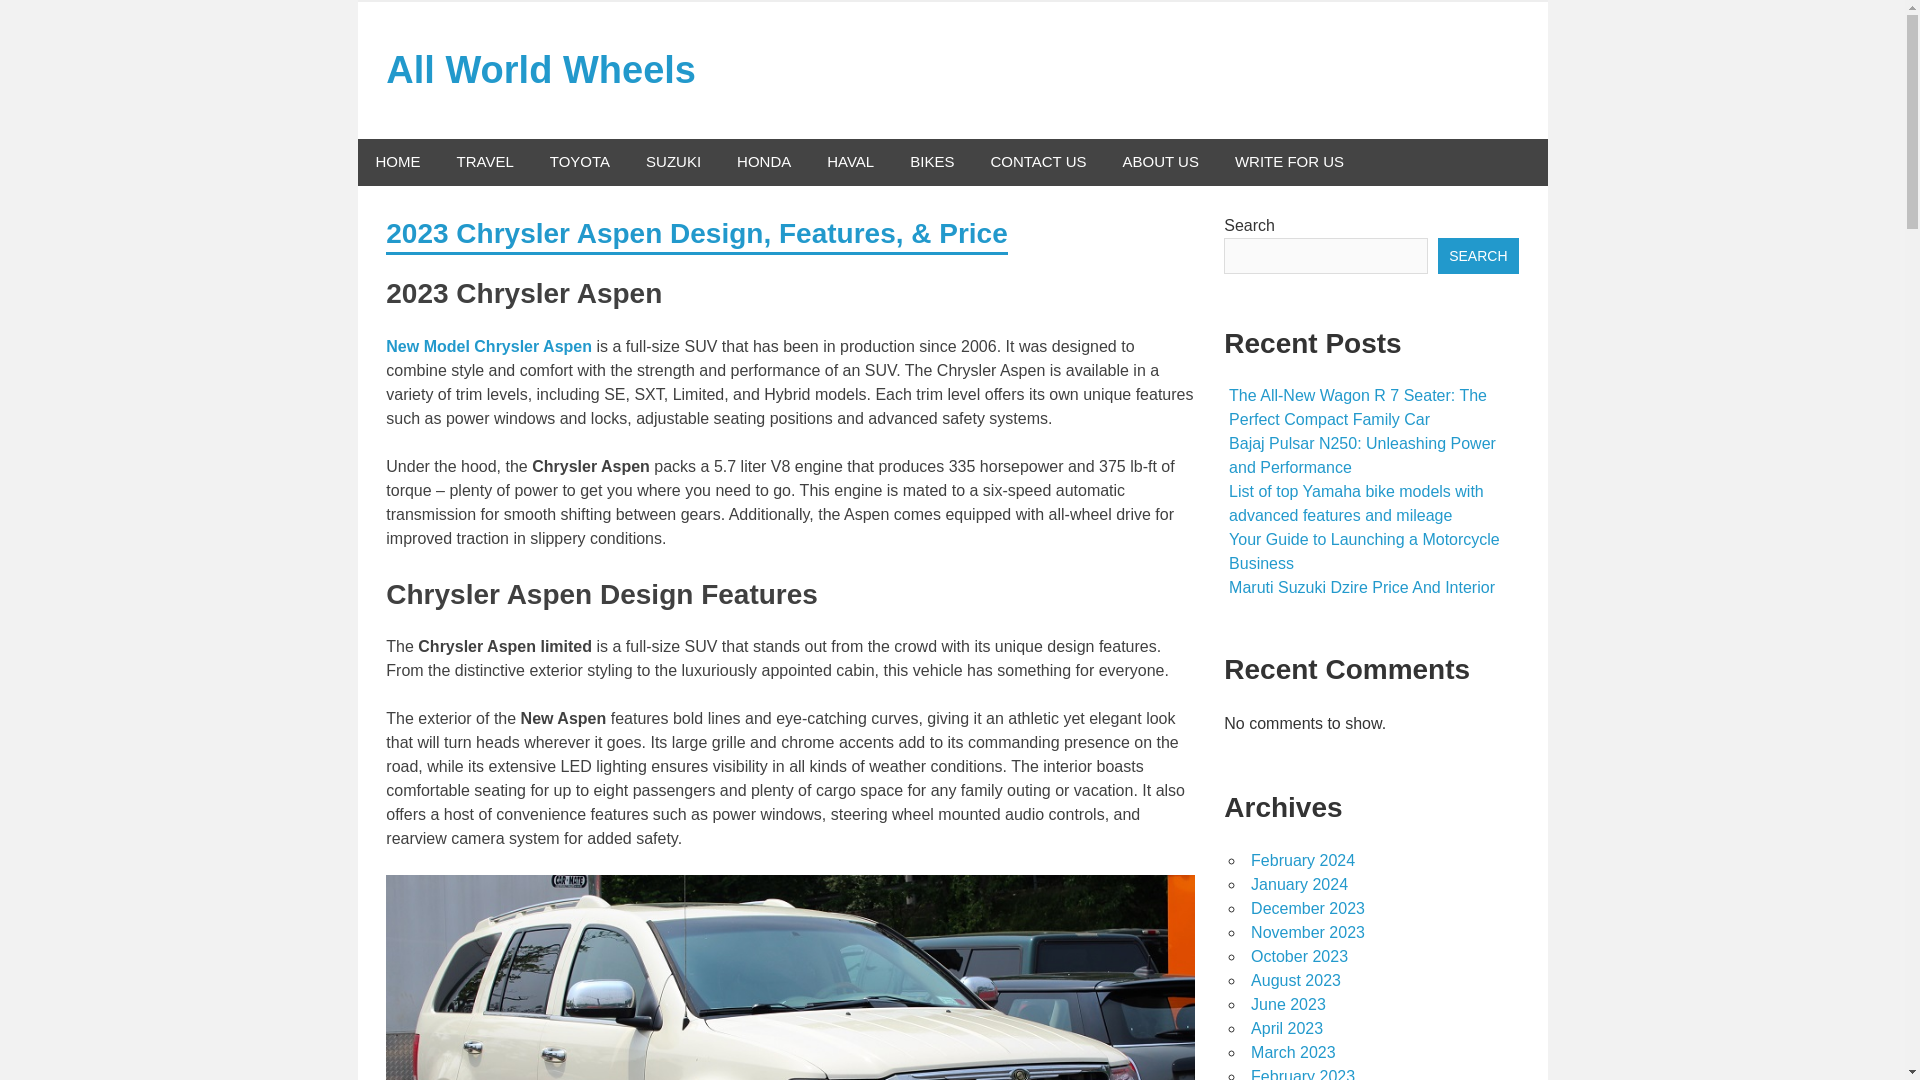  Describe the element at coordinates (1303, 860) in the screenshot. I see `February 2024` at that location.